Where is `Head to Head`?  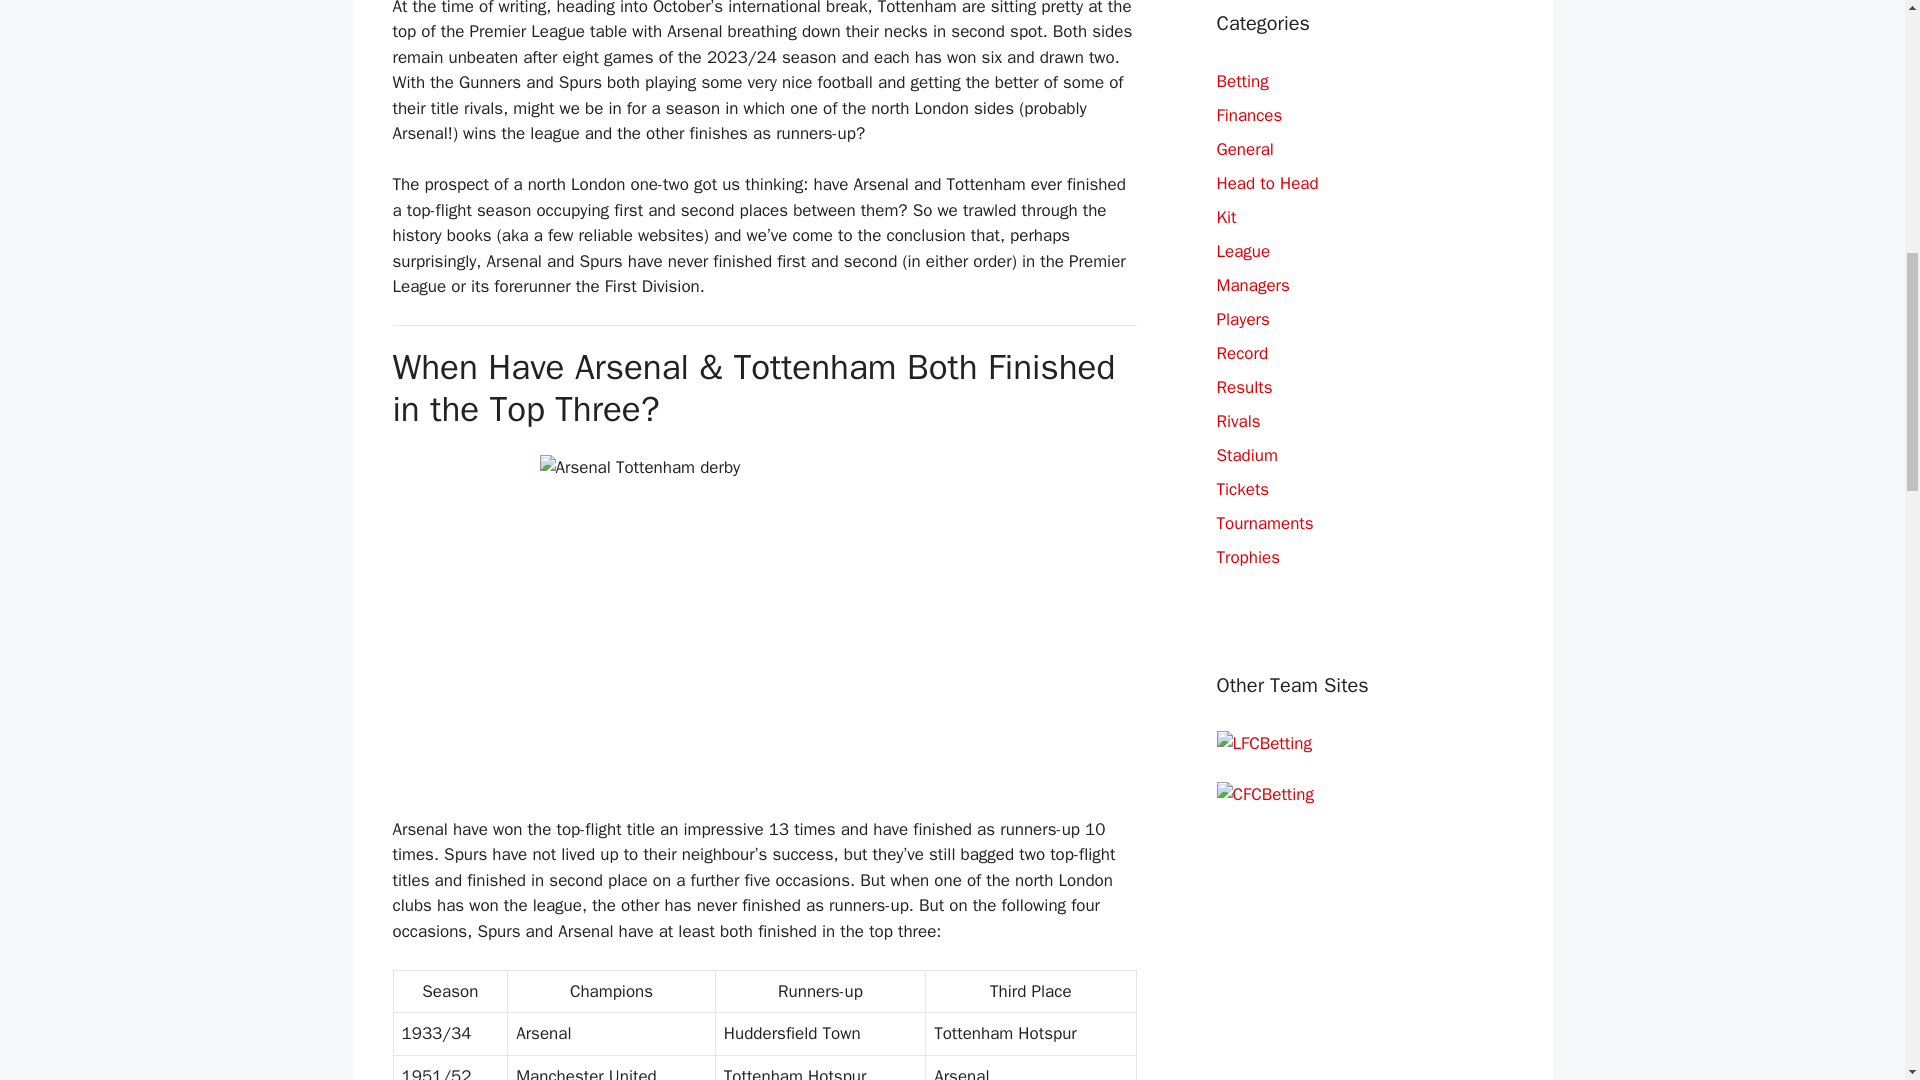 Head to Head is located at coordinates (1266, 183).